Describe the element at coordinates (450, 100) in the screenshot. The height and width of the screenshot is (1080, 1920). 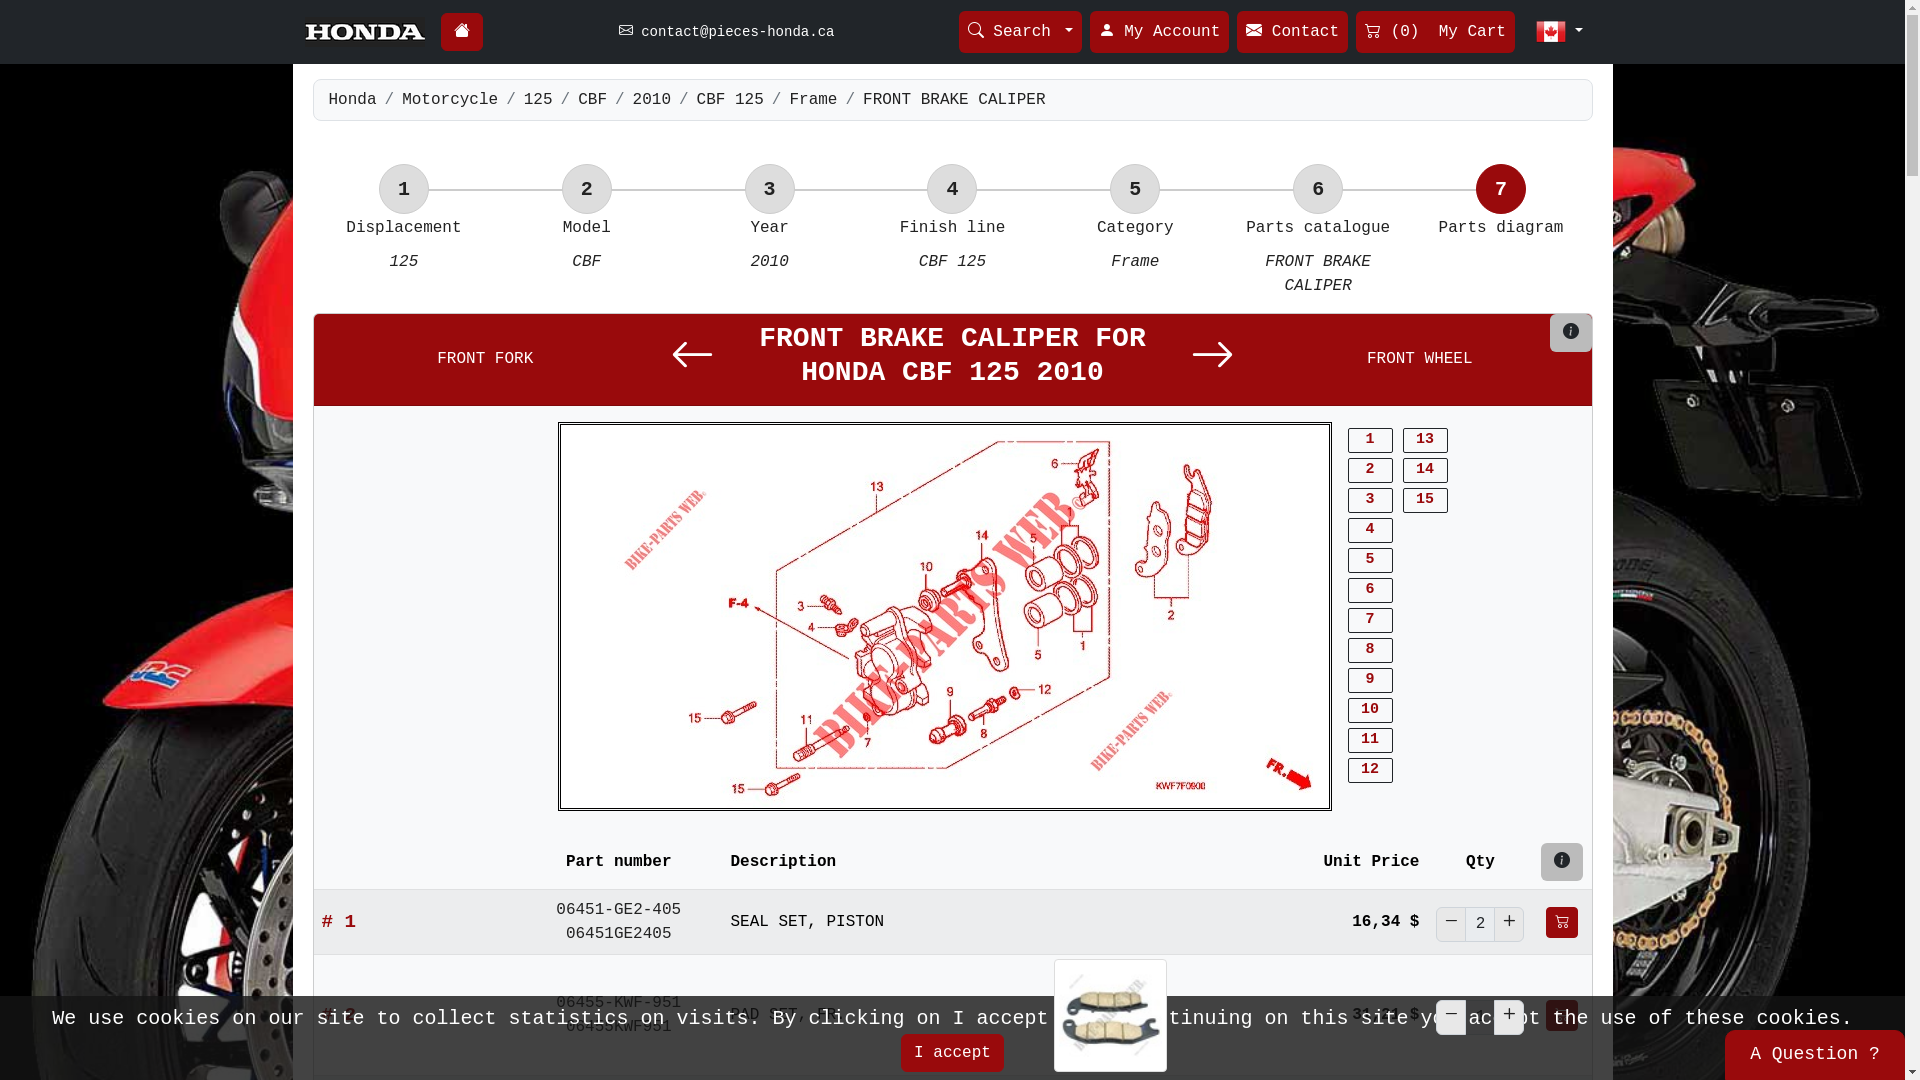
I see `Motorcycle` at that location.